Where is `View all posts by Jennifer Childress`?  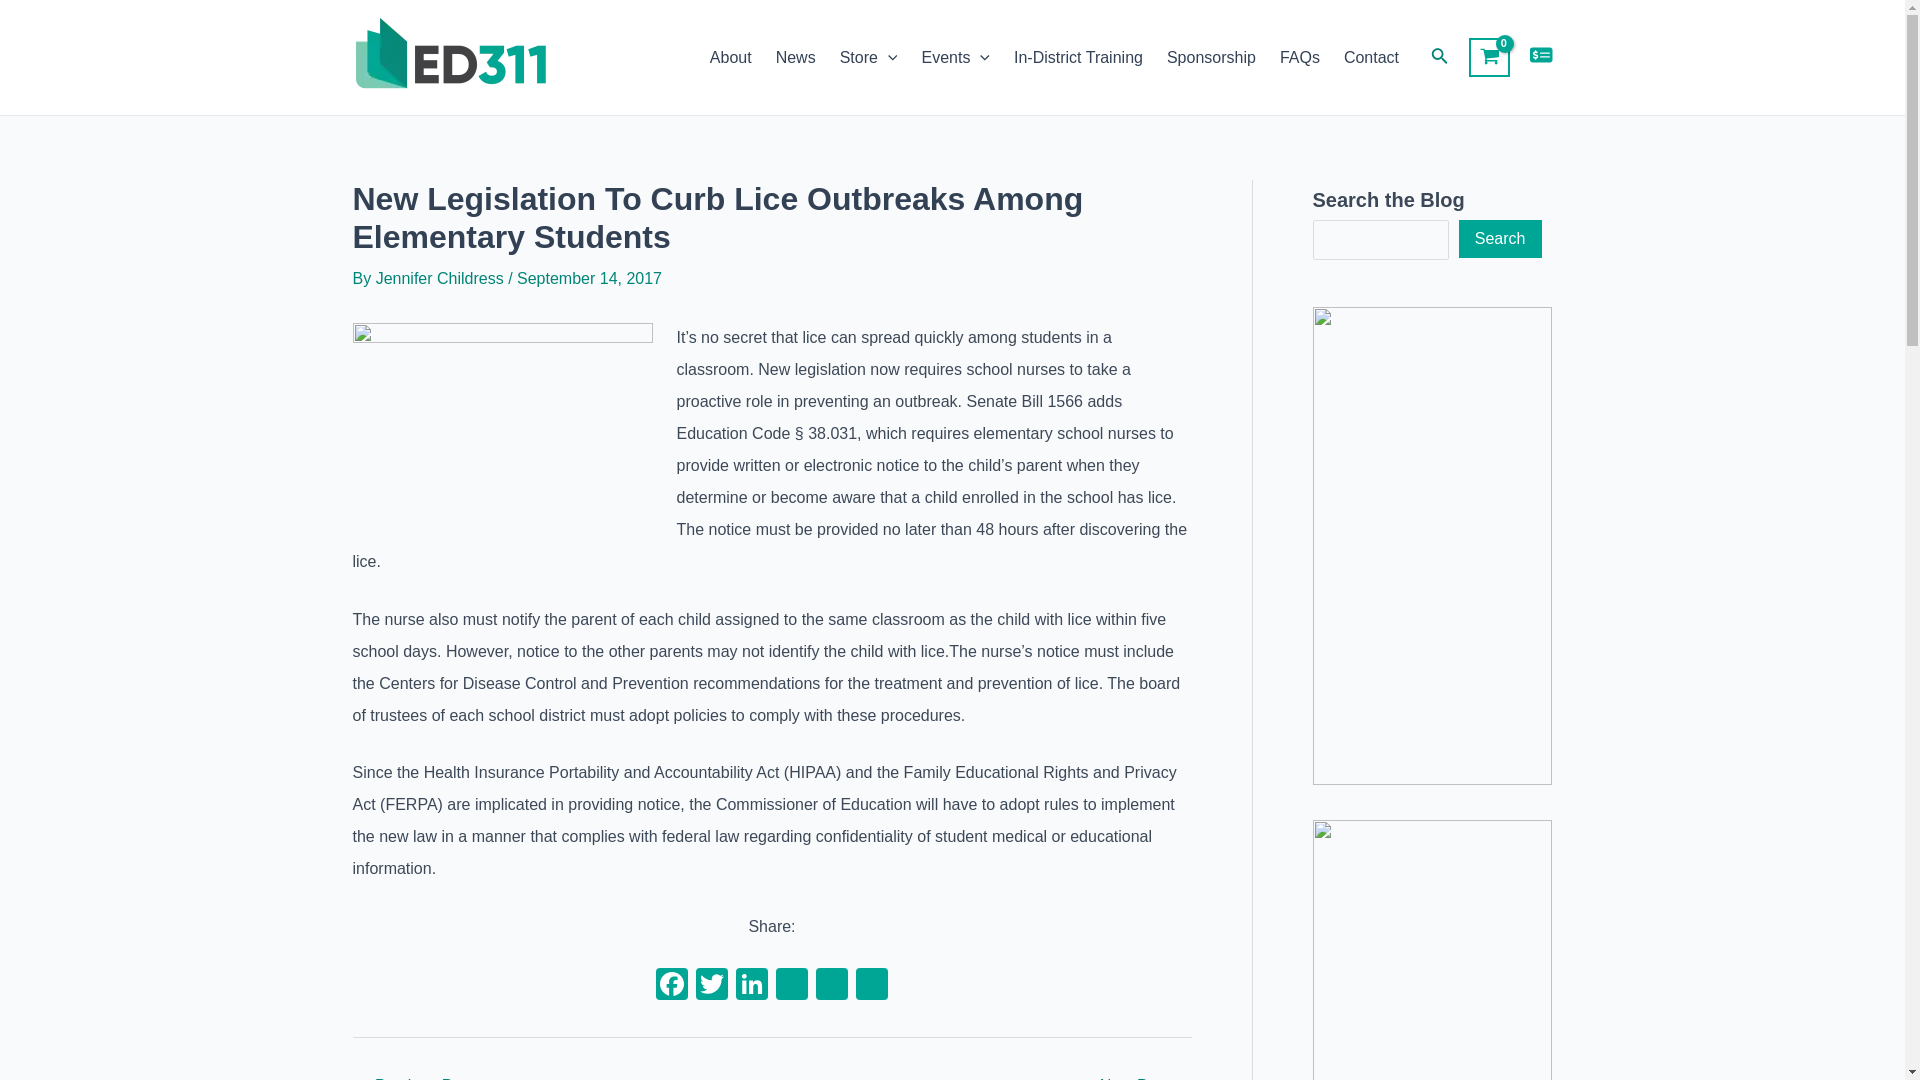
View all posts by Jennifer Childress is located at coordinates (442, 278).